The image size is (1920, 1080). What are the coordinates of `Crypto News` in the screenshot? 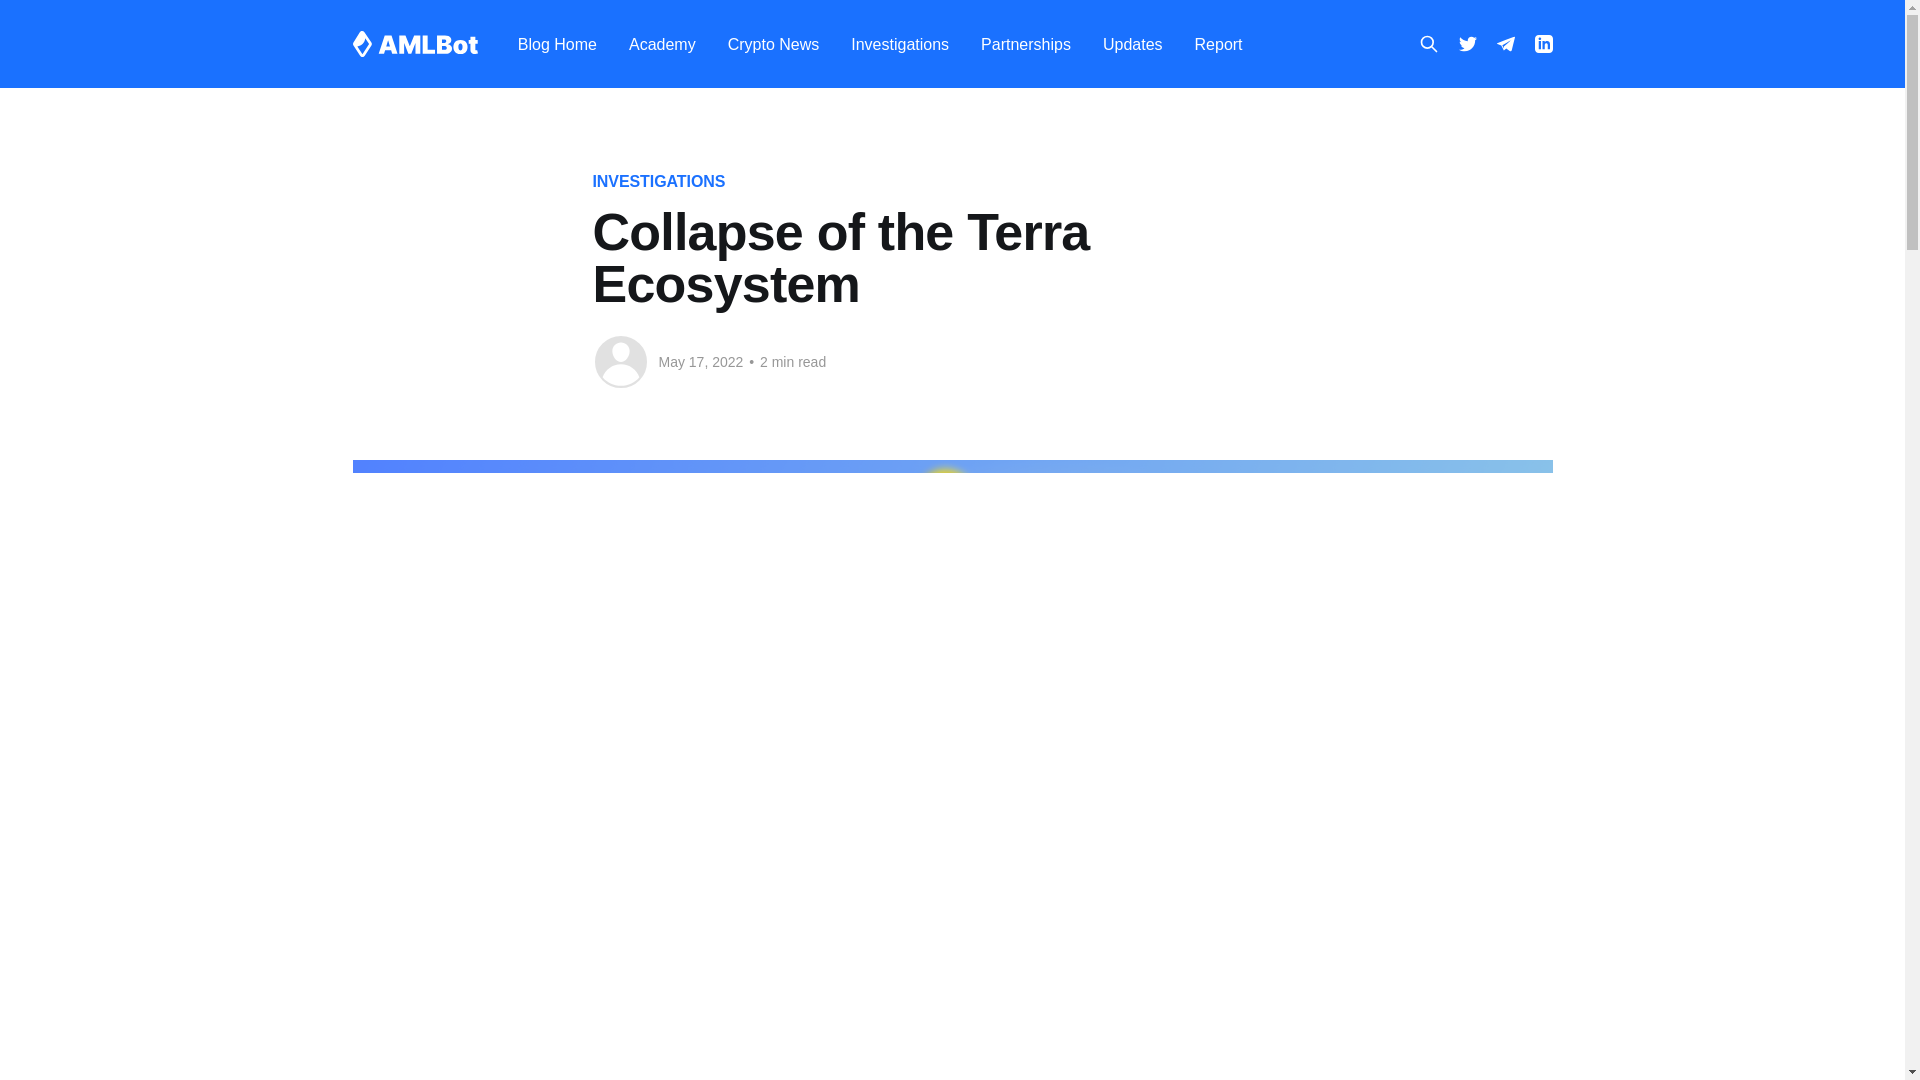 It's located at (773, 44).